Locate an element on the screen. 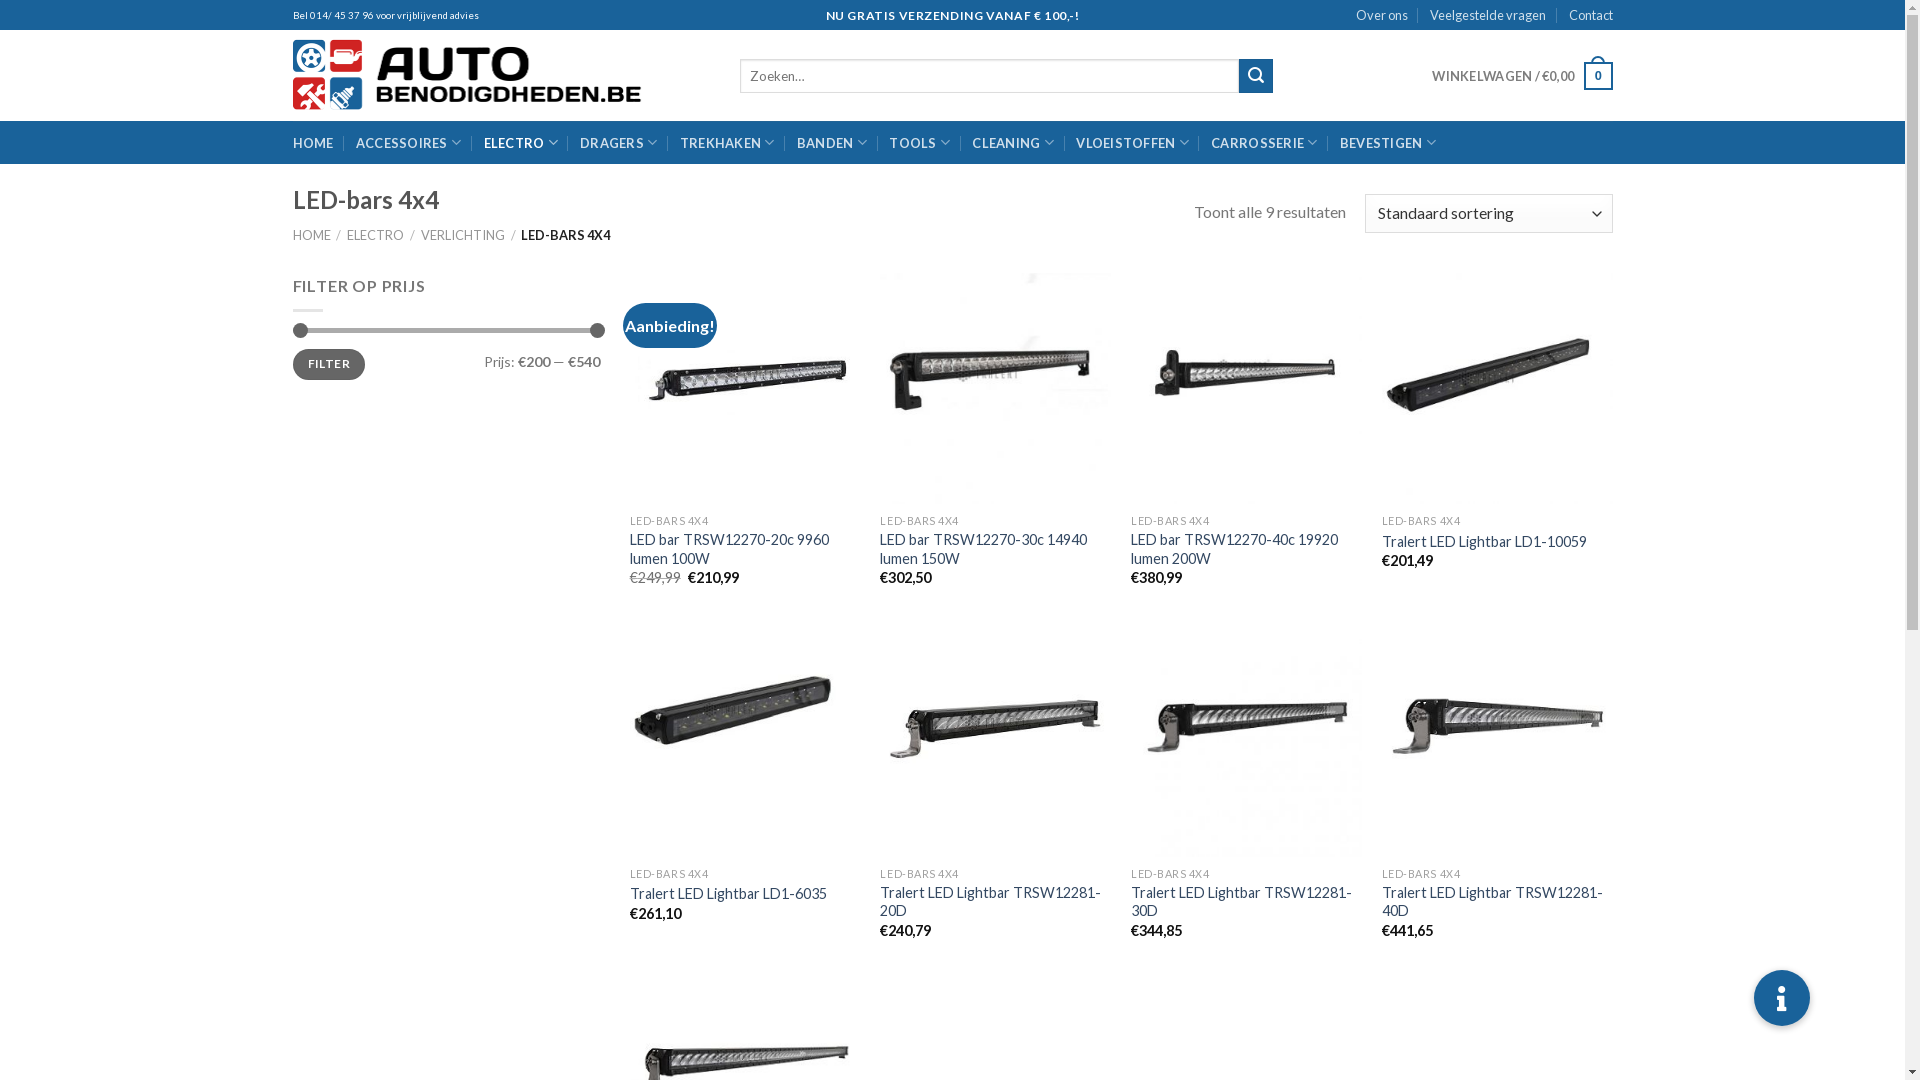 This screenshot has width=1920, height=1080. BEVESTIGEN is located at coordinates (1388, 143).